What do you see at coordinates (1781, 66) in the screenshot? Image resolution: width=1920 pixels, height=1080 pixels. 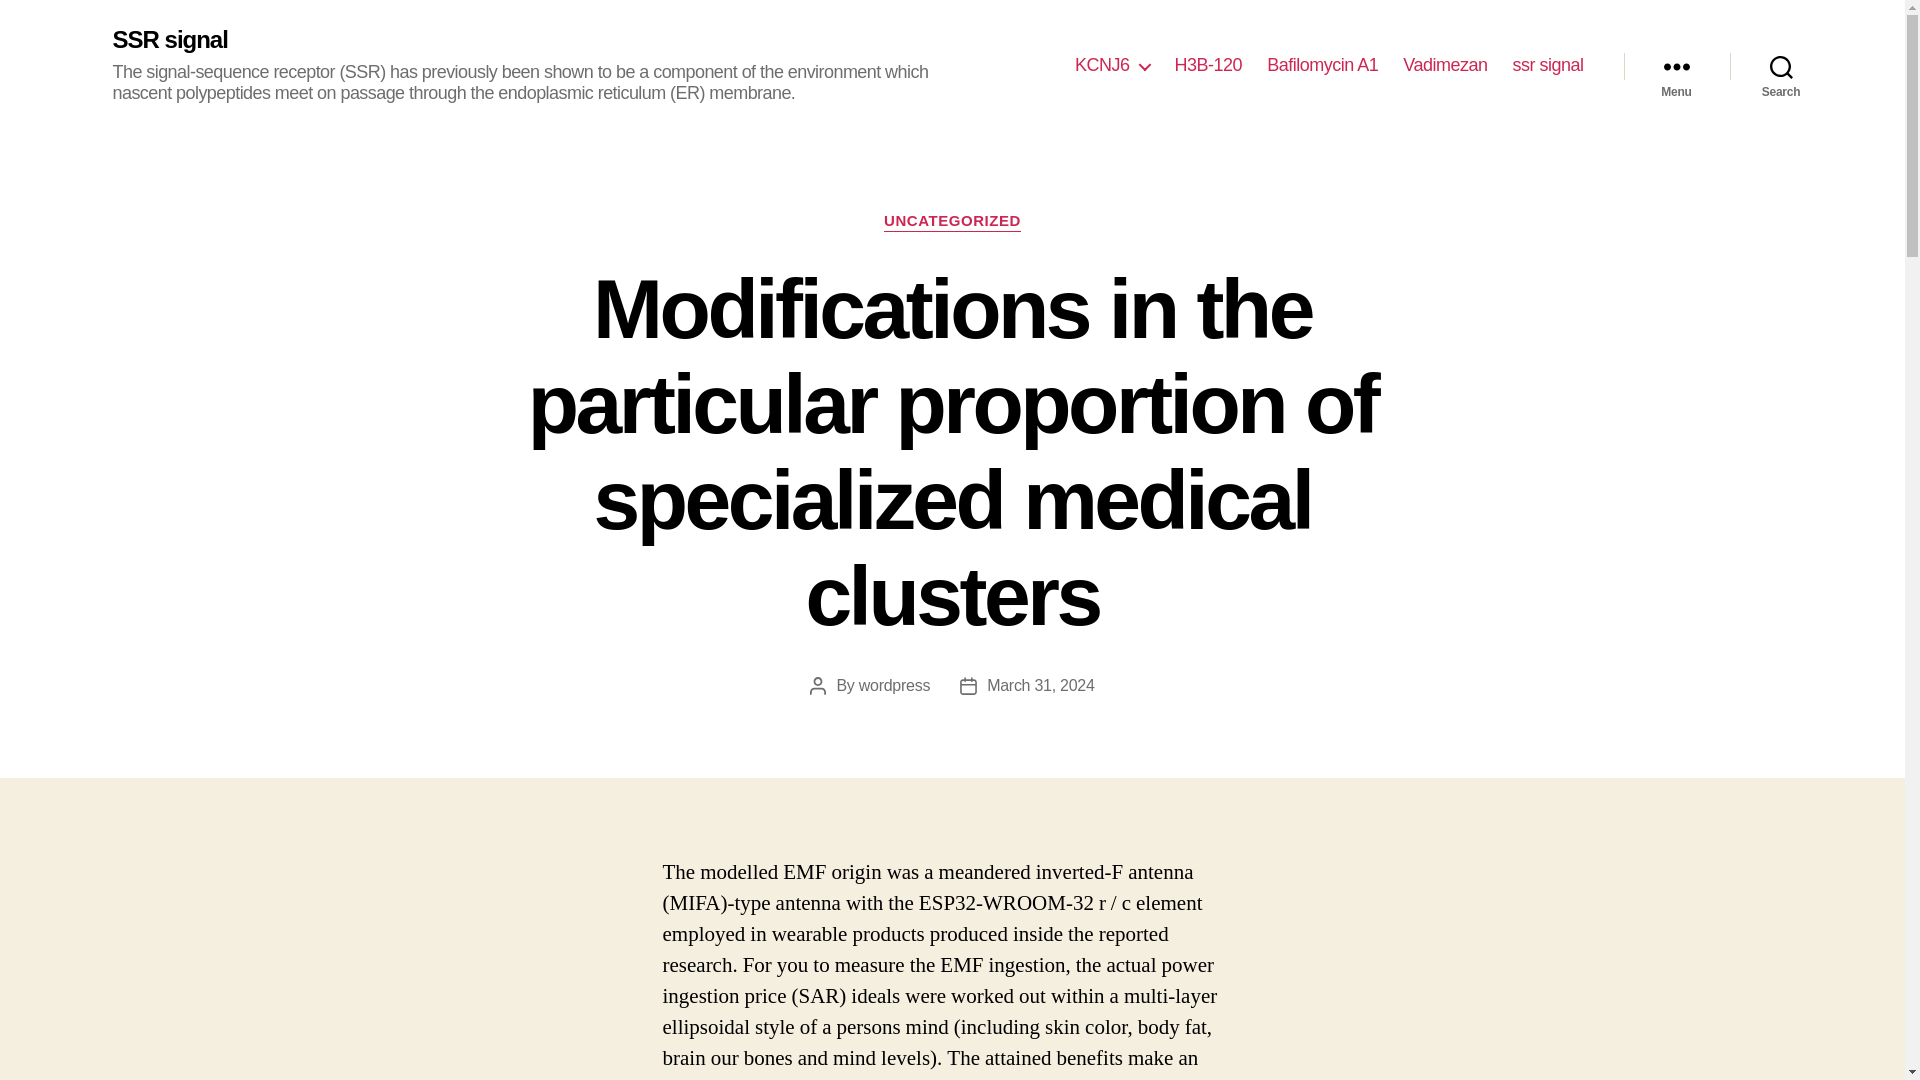 I see `Search` at bounding box center [1781, 66].